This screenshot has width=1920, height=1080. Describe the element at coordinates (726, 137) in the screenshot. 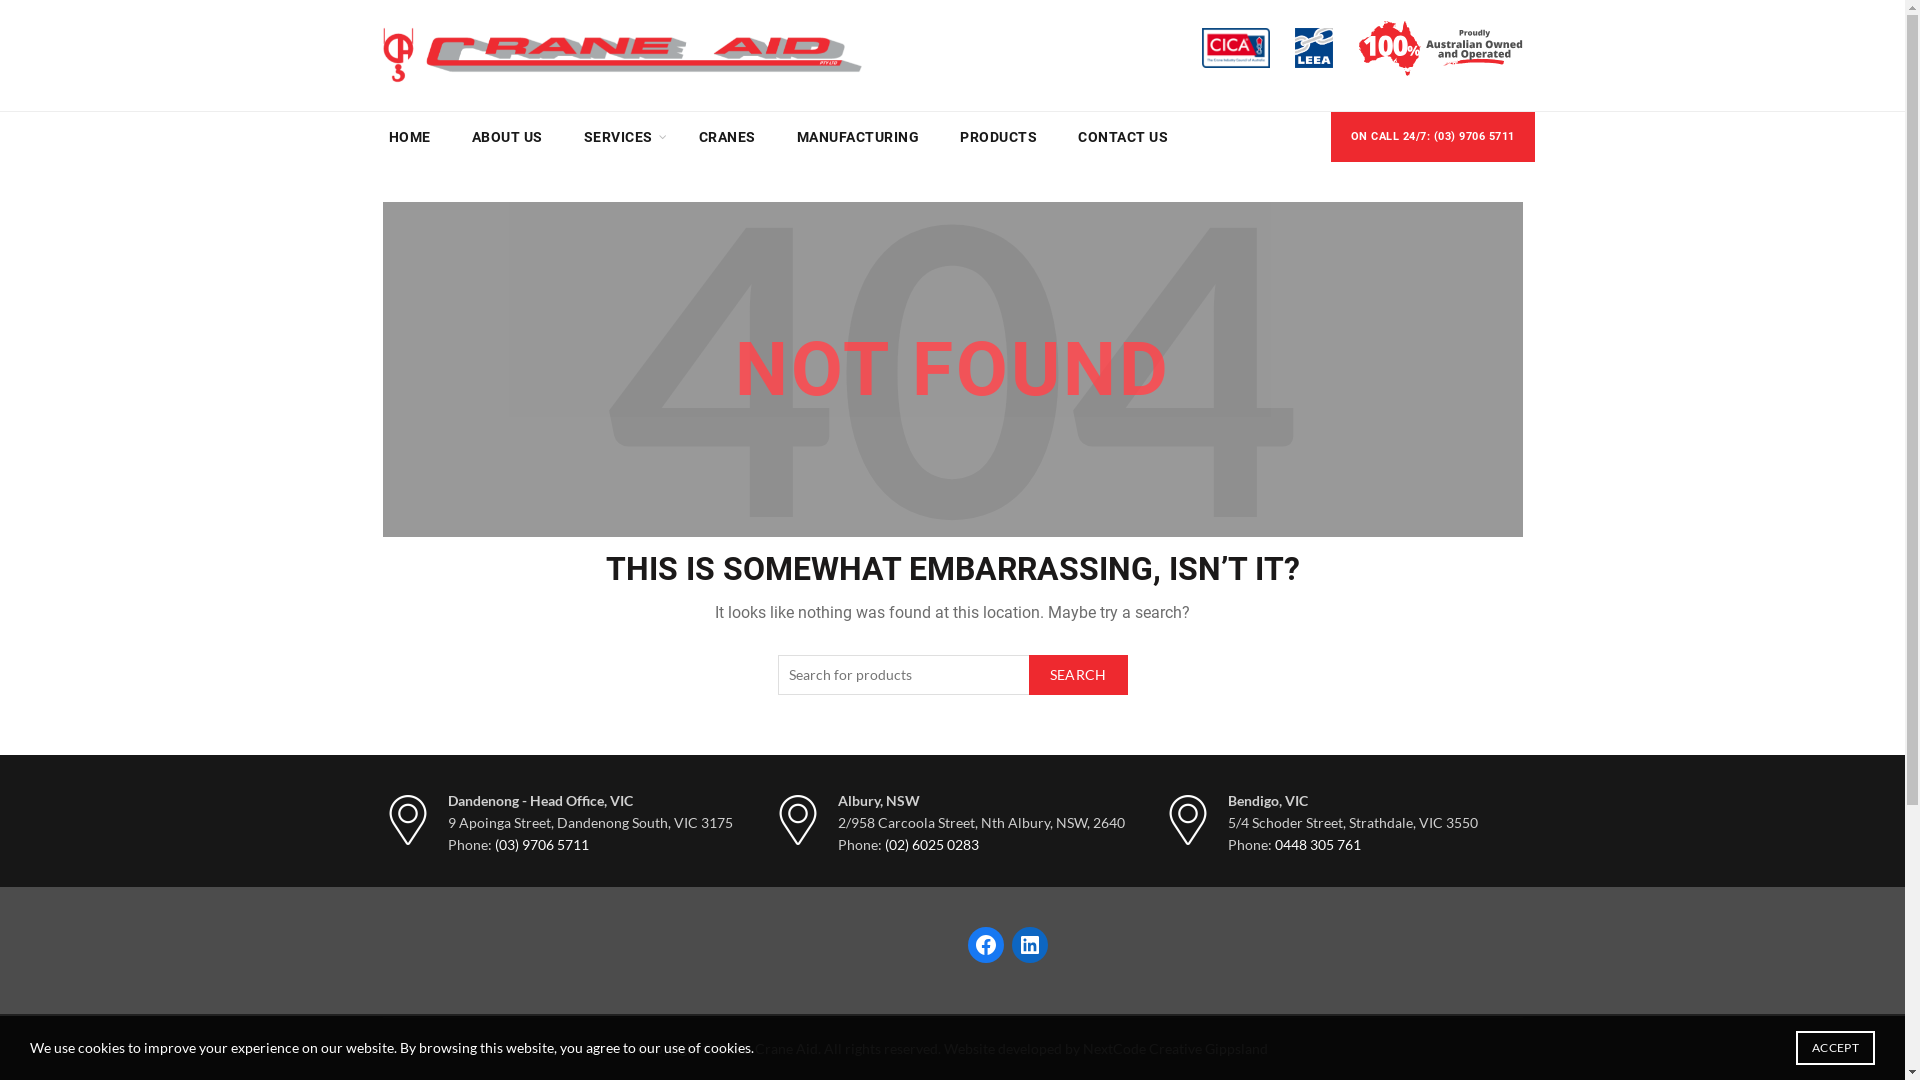

I see `CRANES` at that location.